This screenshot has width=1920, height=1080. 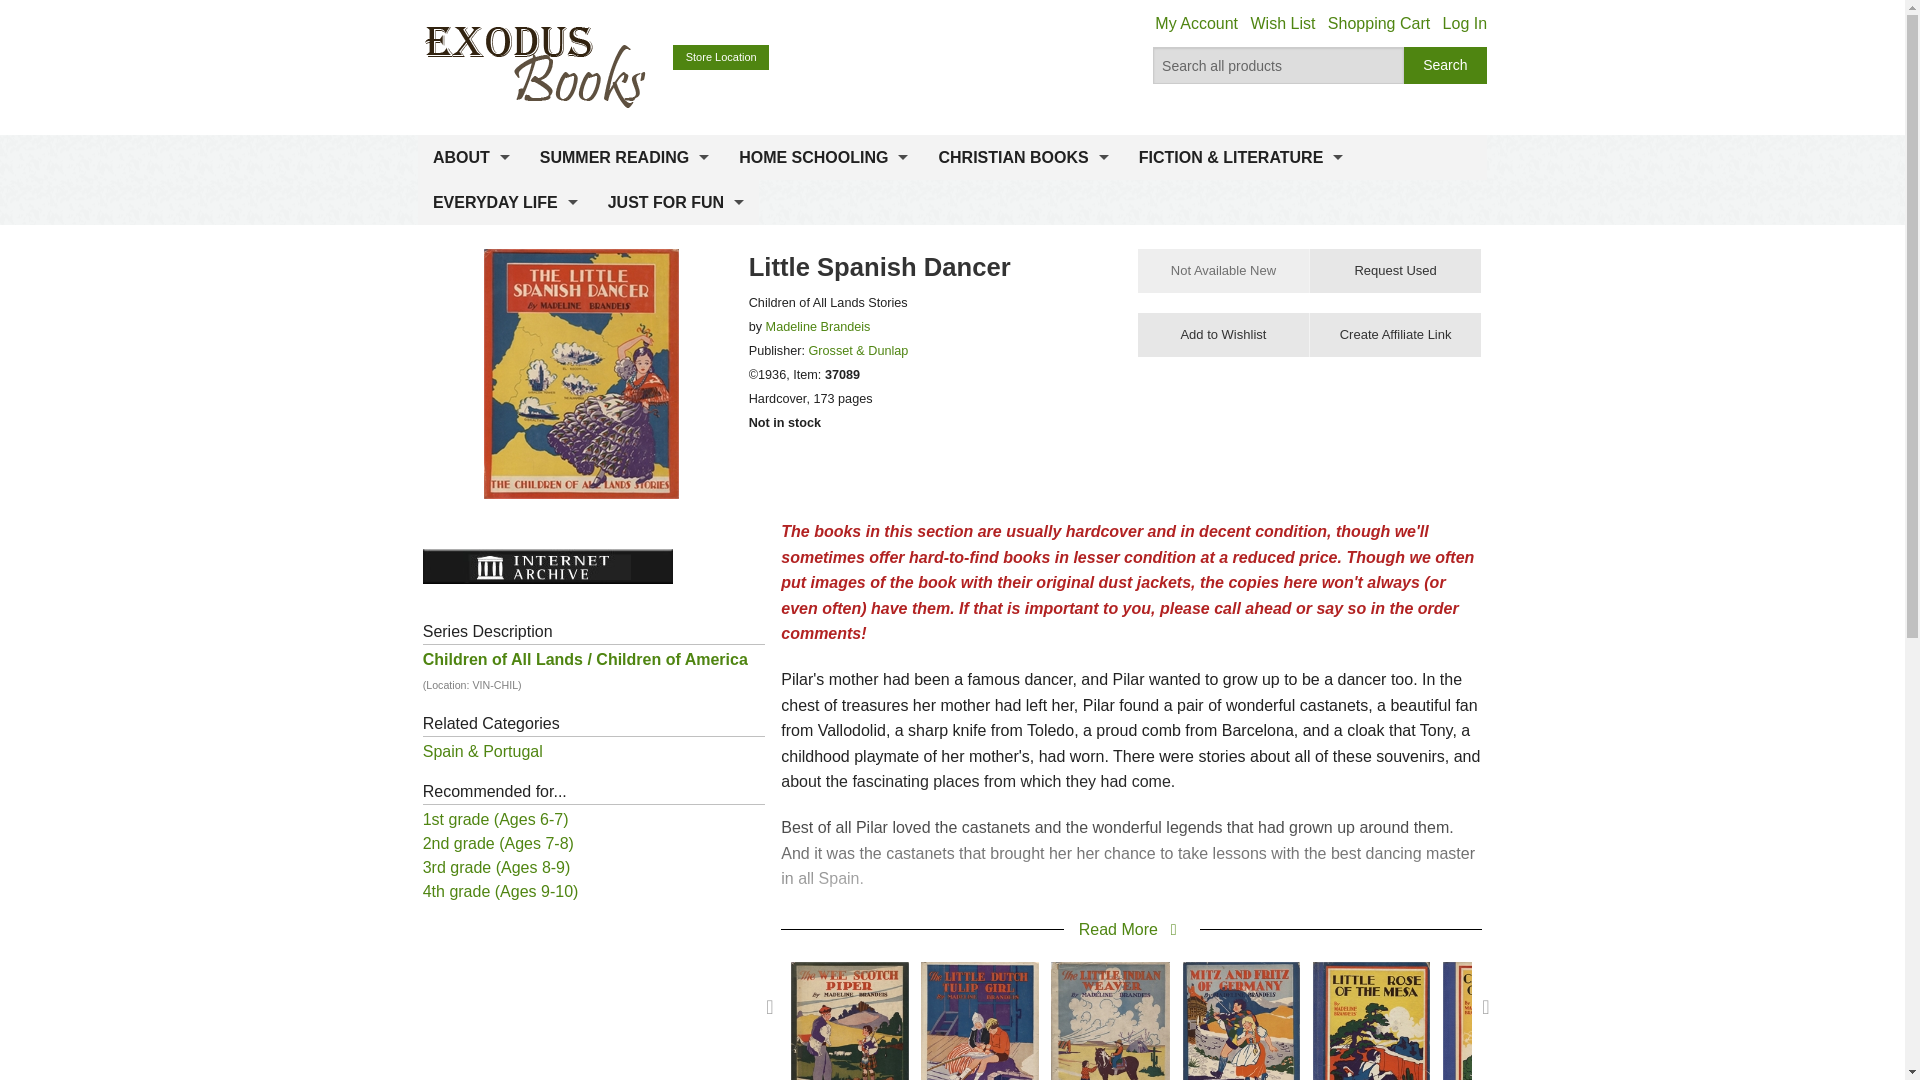 I want to click on My Account, so click(x=1196, y=24).